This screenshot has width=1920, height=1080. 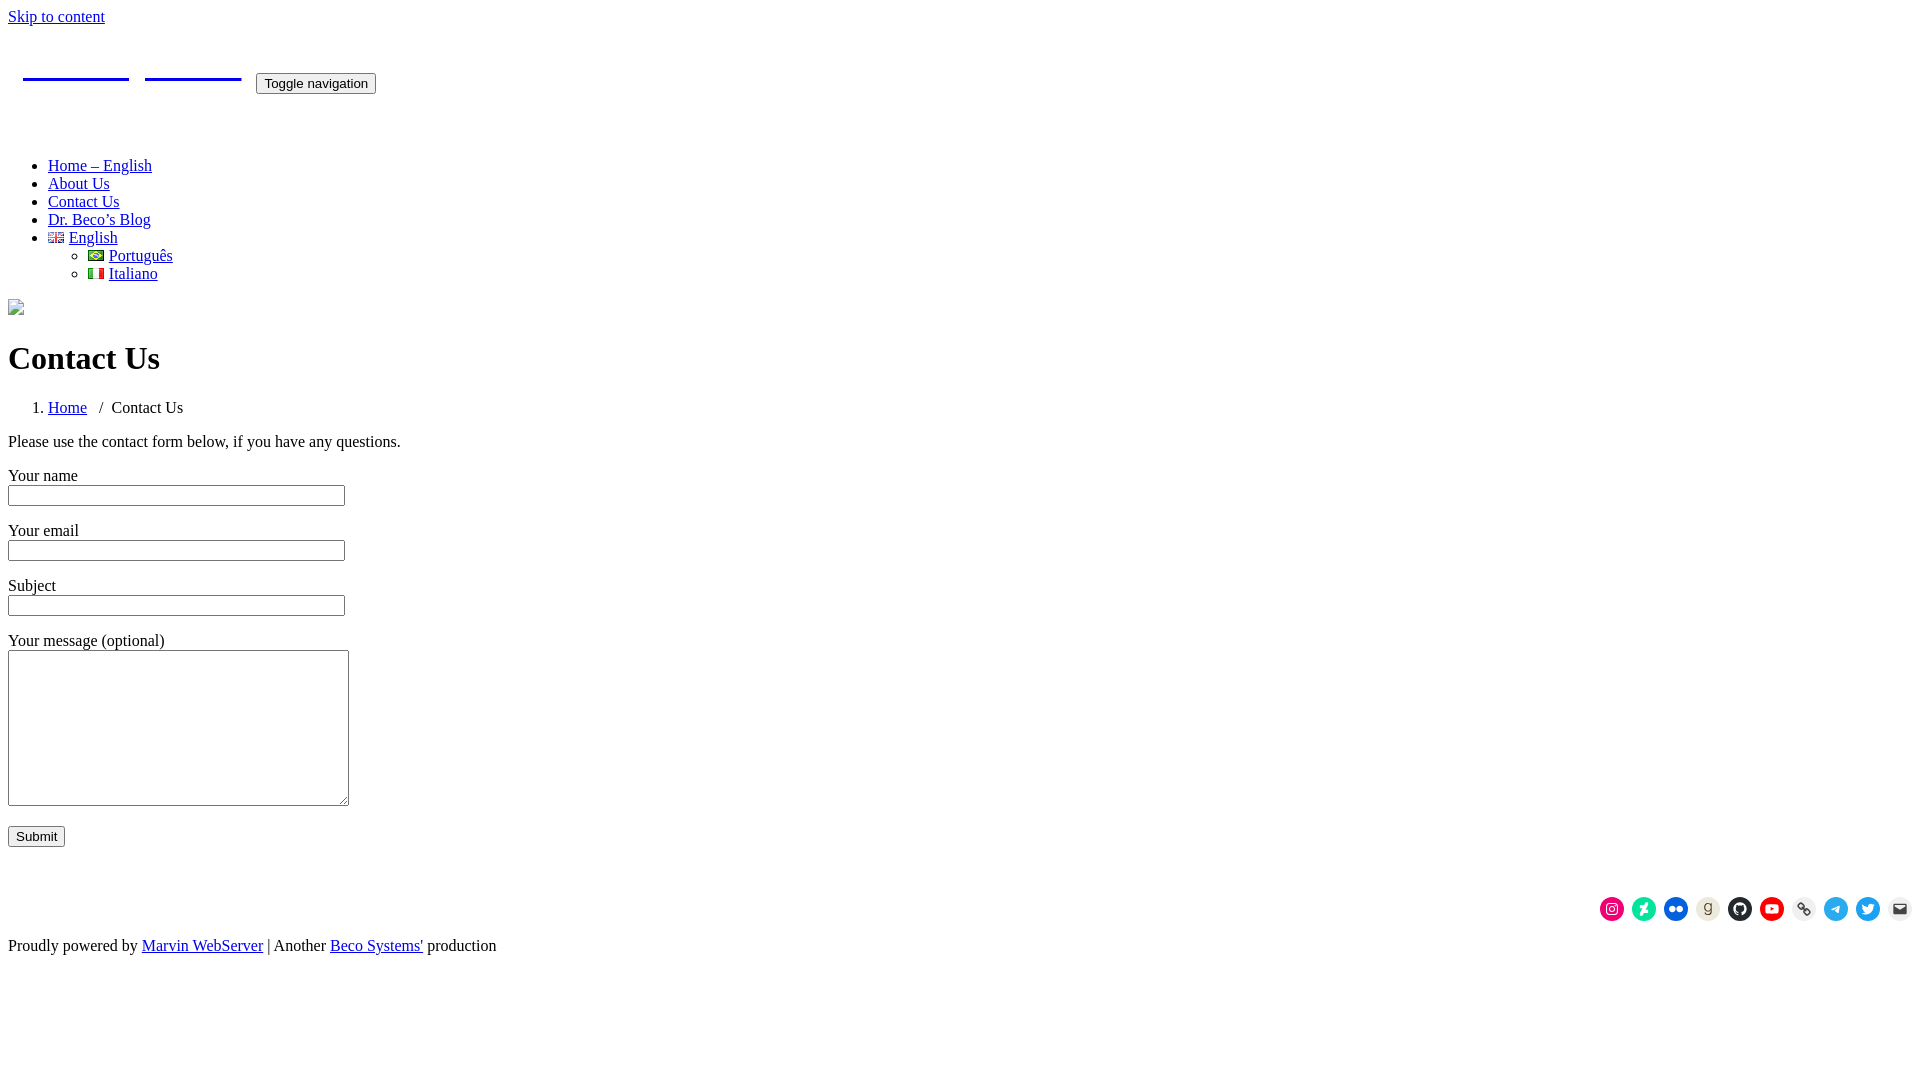 What do you see at coordinates (316, 84) in the screenshot?
I see `Toggle navigation` at bounding box center [316, 84].